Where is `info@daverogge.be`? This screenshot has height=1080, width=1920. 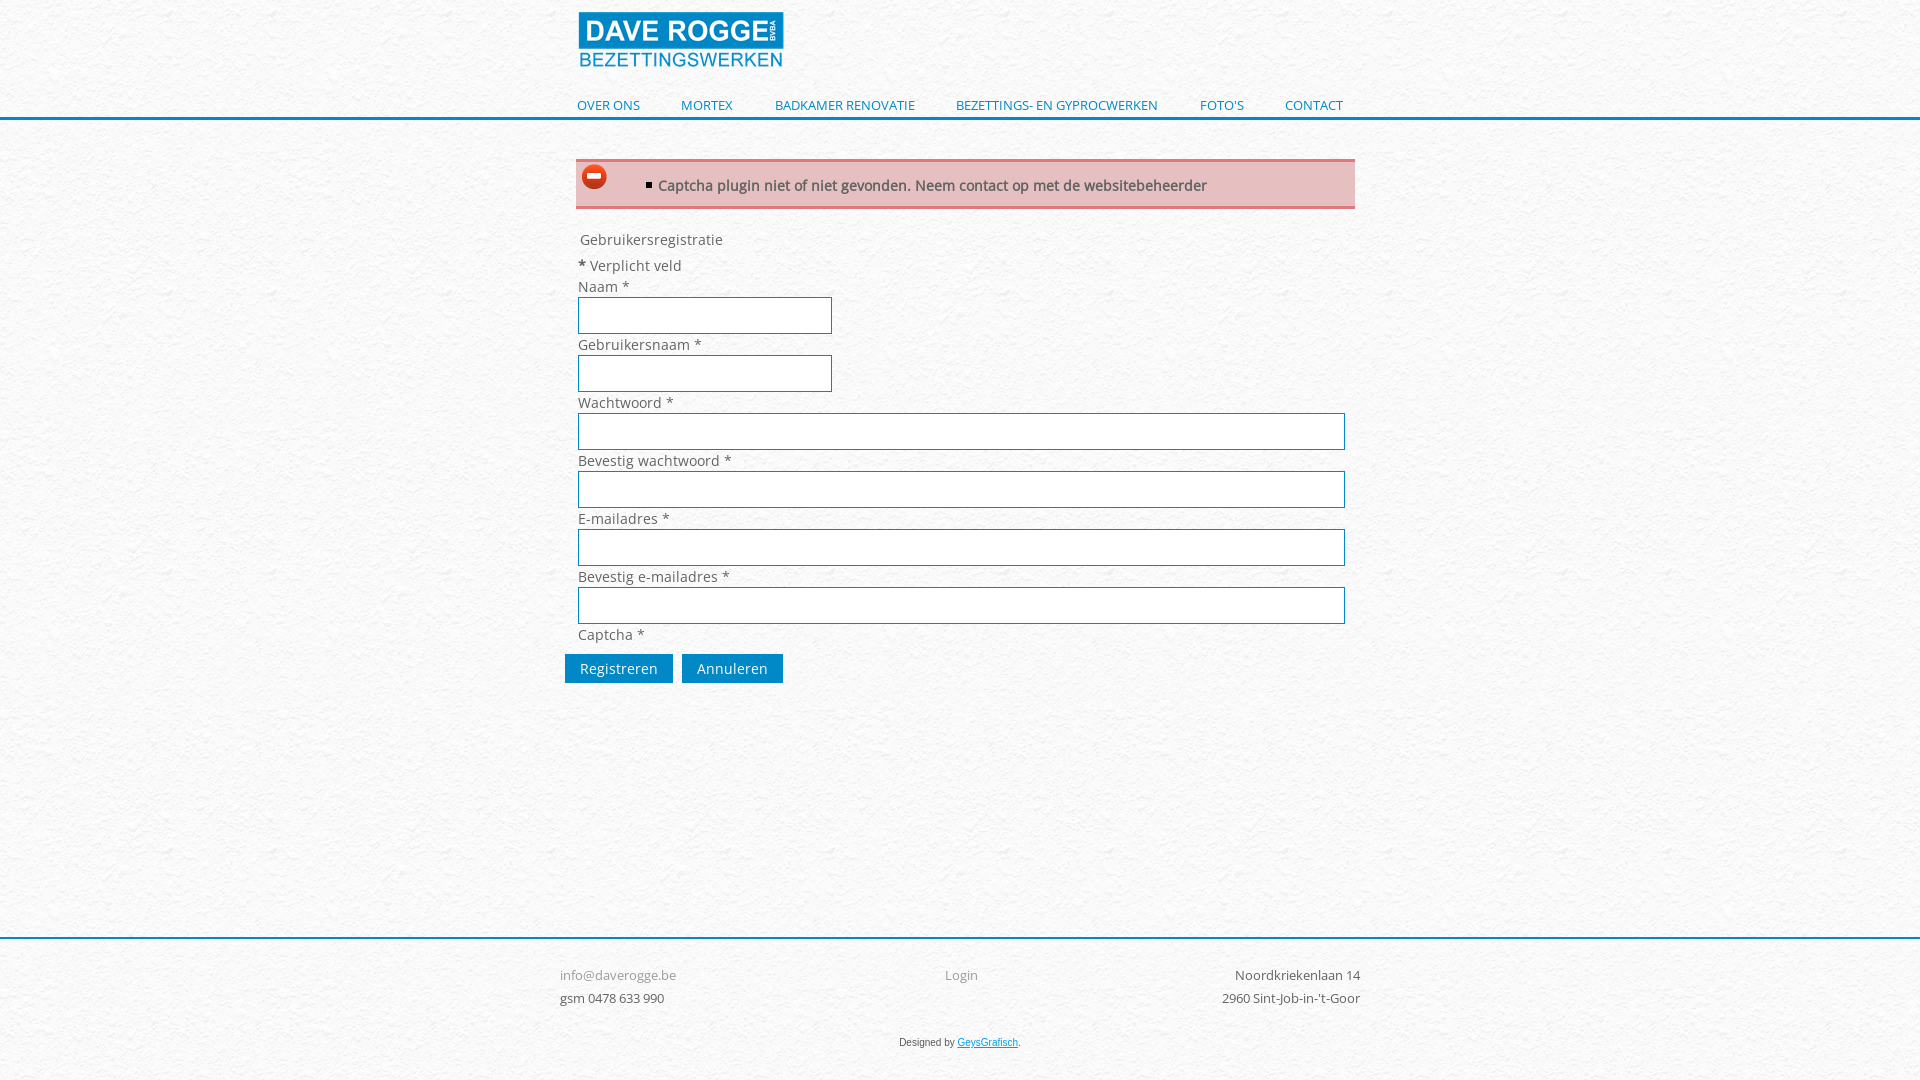
info@daverogge.be is located at coordinates (618, 975).